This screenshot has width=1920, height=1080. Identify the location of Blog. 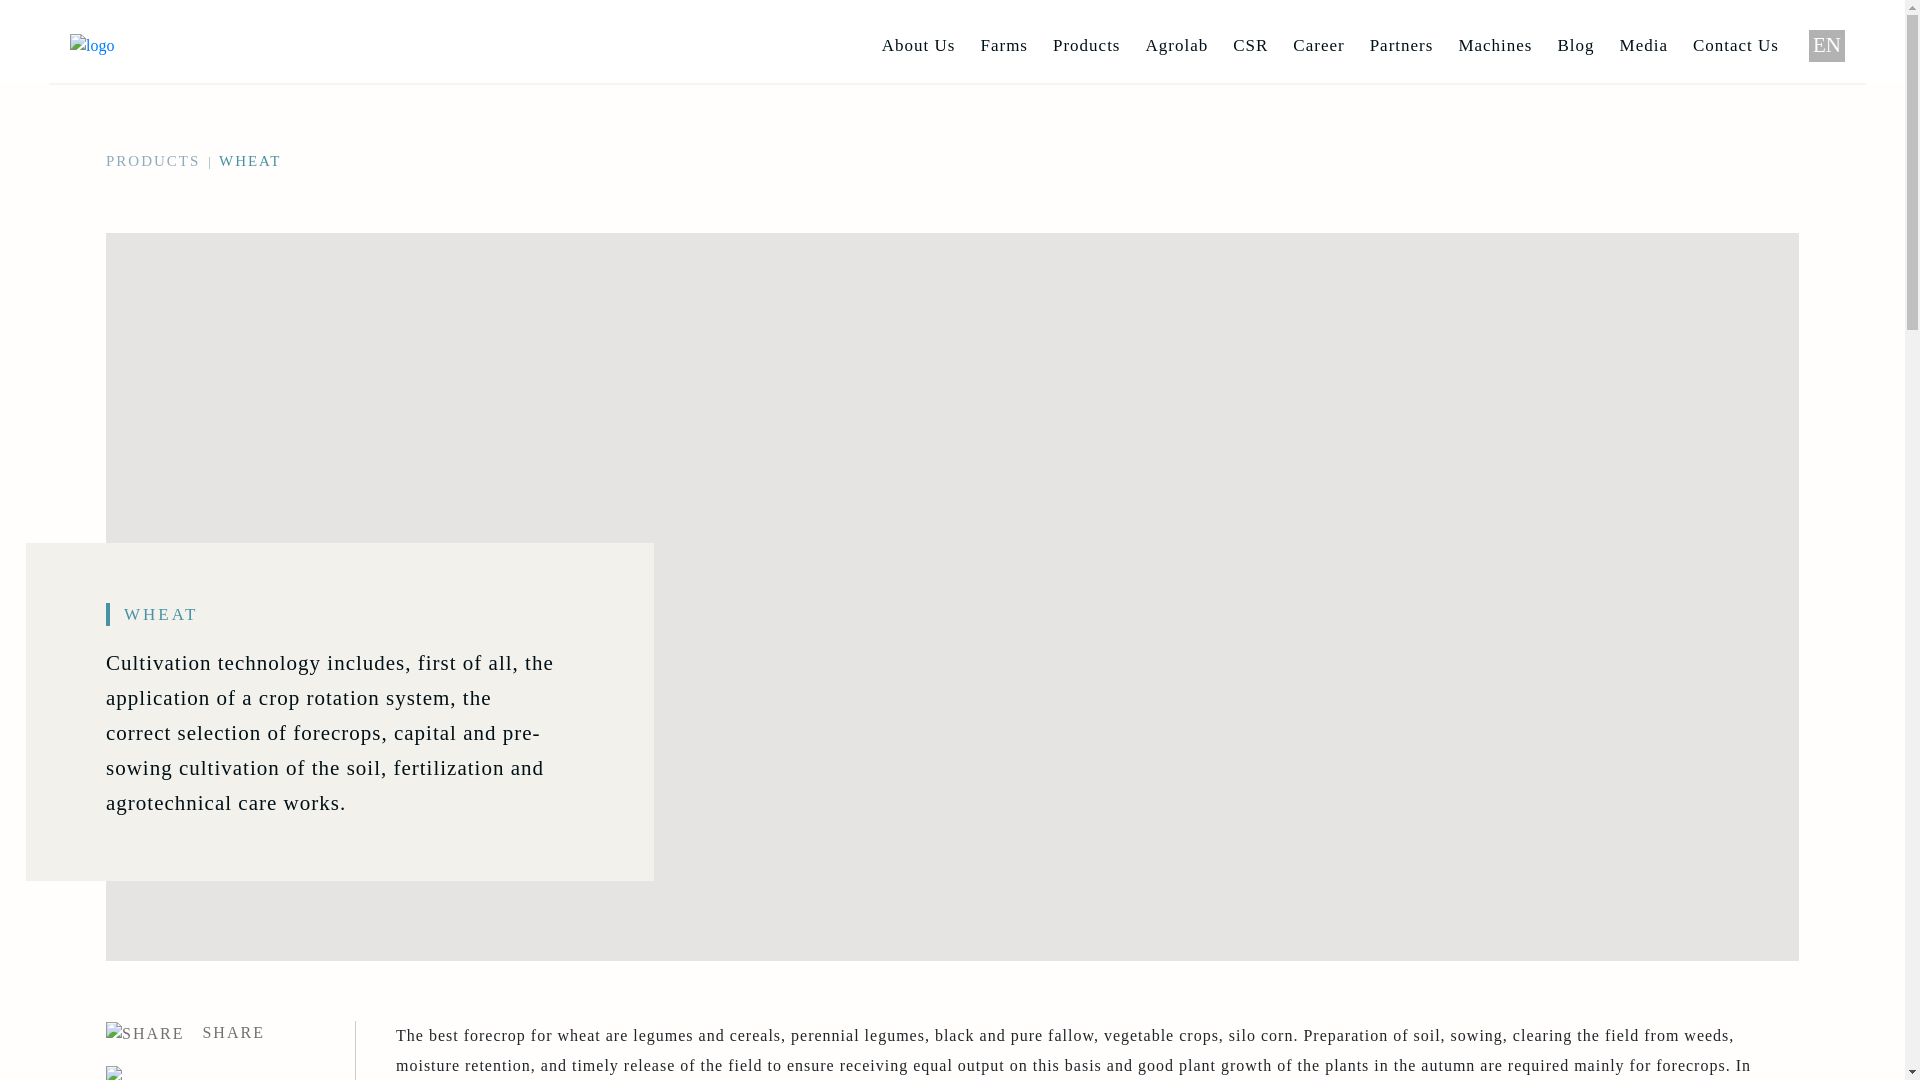
(1576, 46).